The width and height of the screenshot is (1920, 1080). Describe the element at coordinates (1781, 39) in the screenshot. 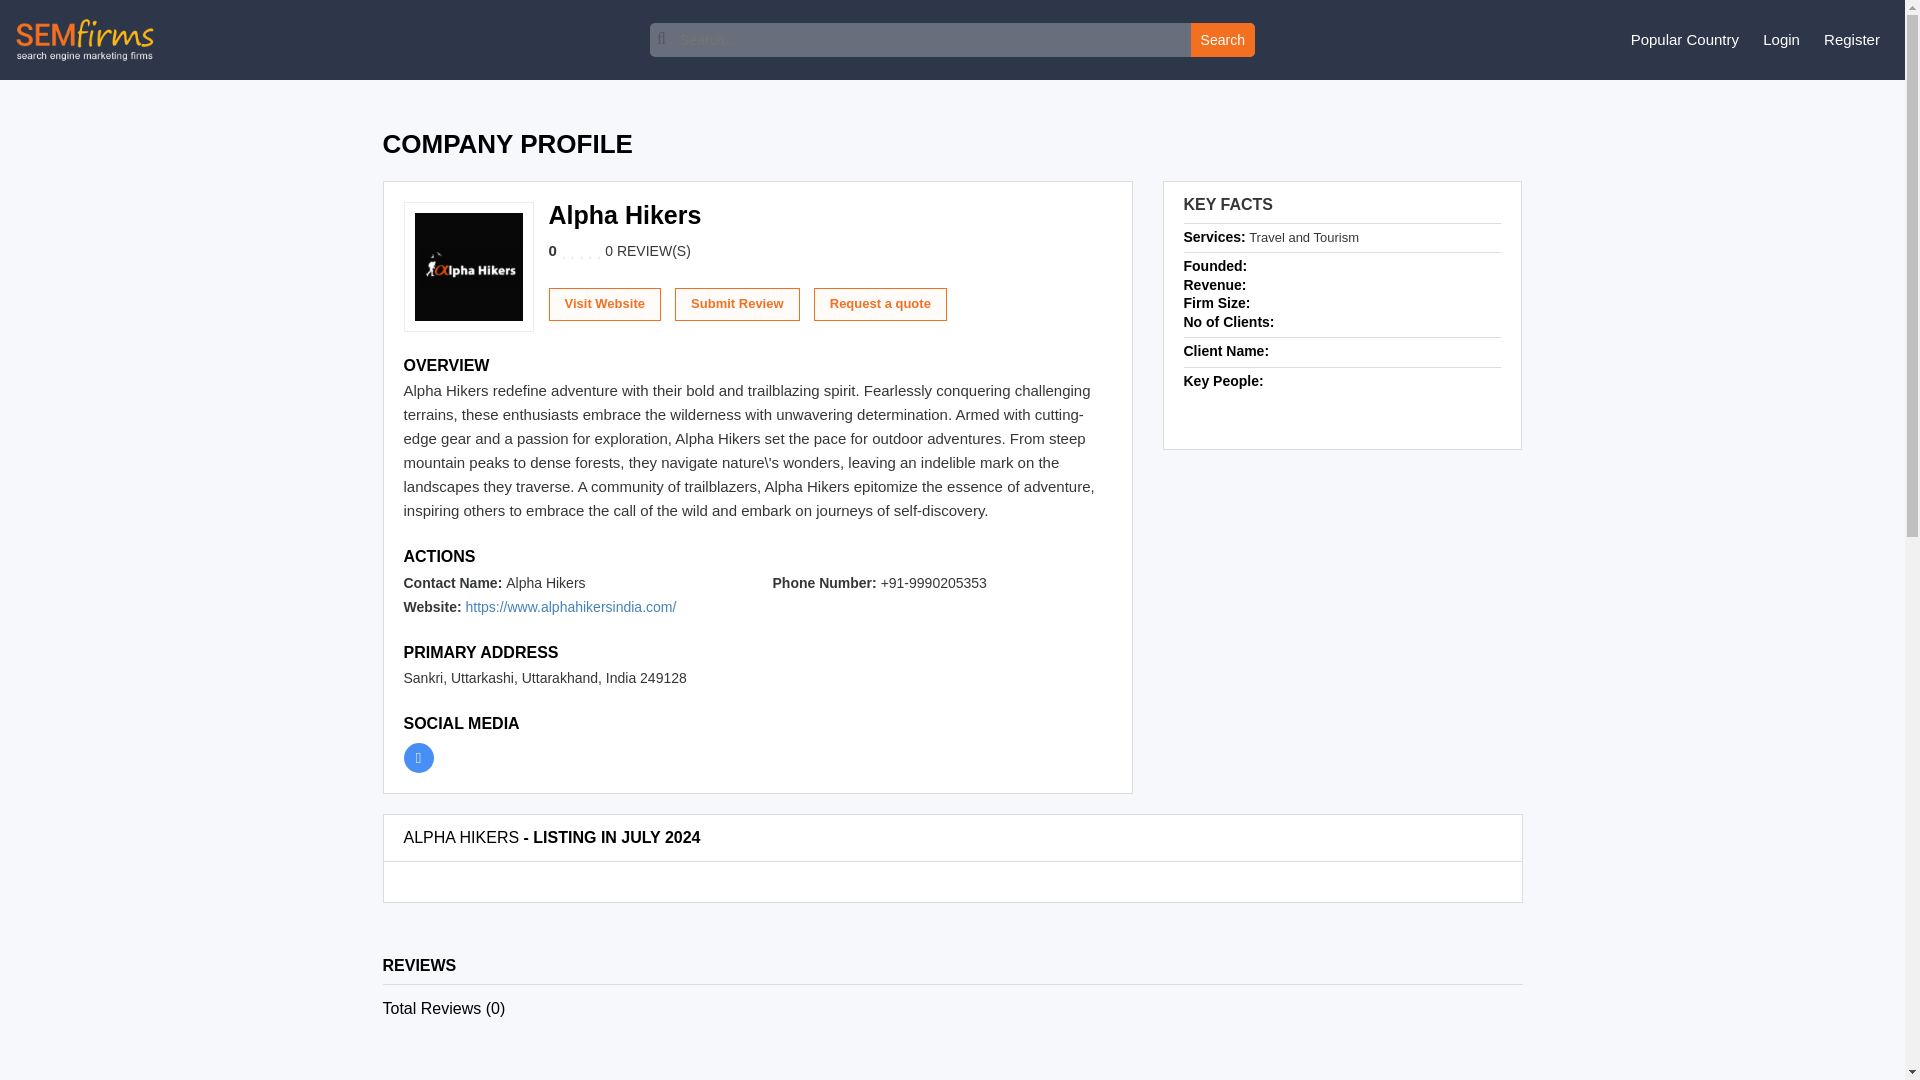

I see `Login` at that location.